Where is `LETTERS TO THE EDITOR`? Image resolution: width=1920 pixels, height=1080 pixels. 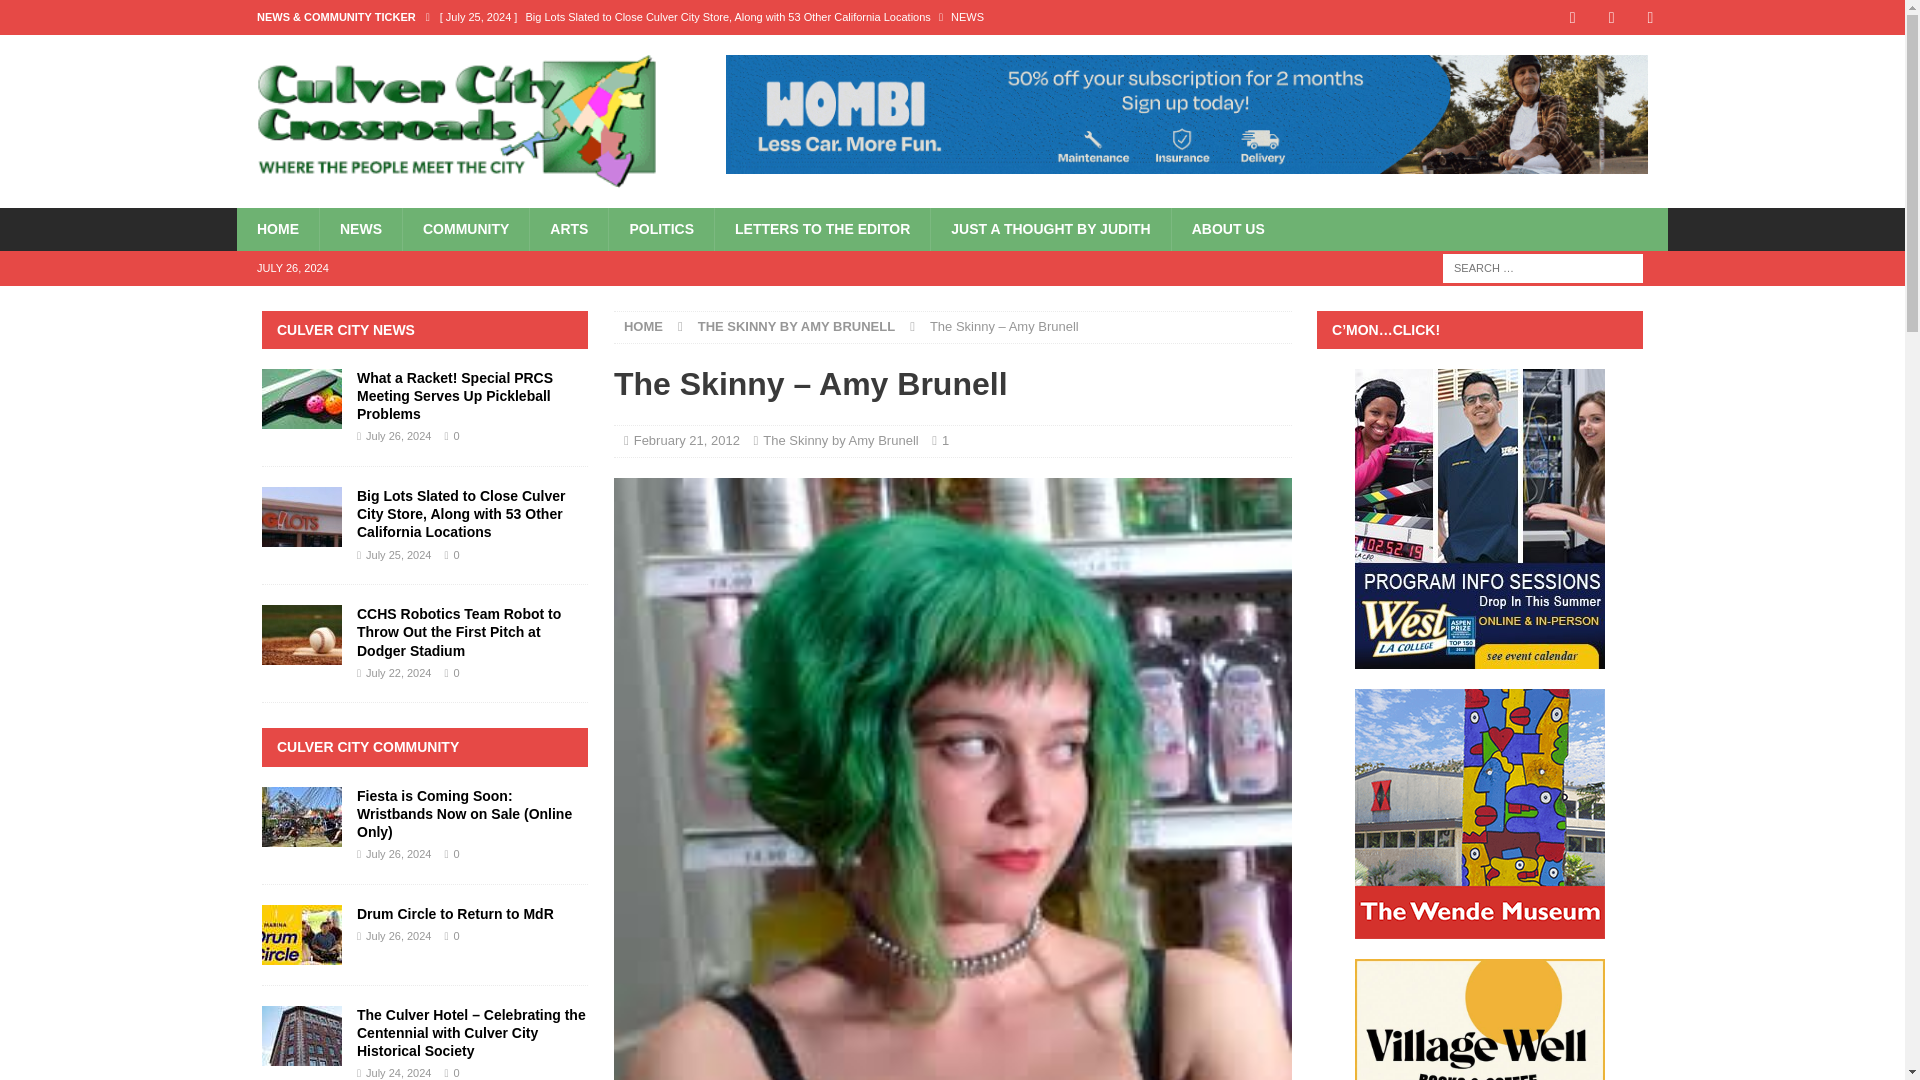 LETTERS TO THE EDITOR is located at coordinates (822, 228).